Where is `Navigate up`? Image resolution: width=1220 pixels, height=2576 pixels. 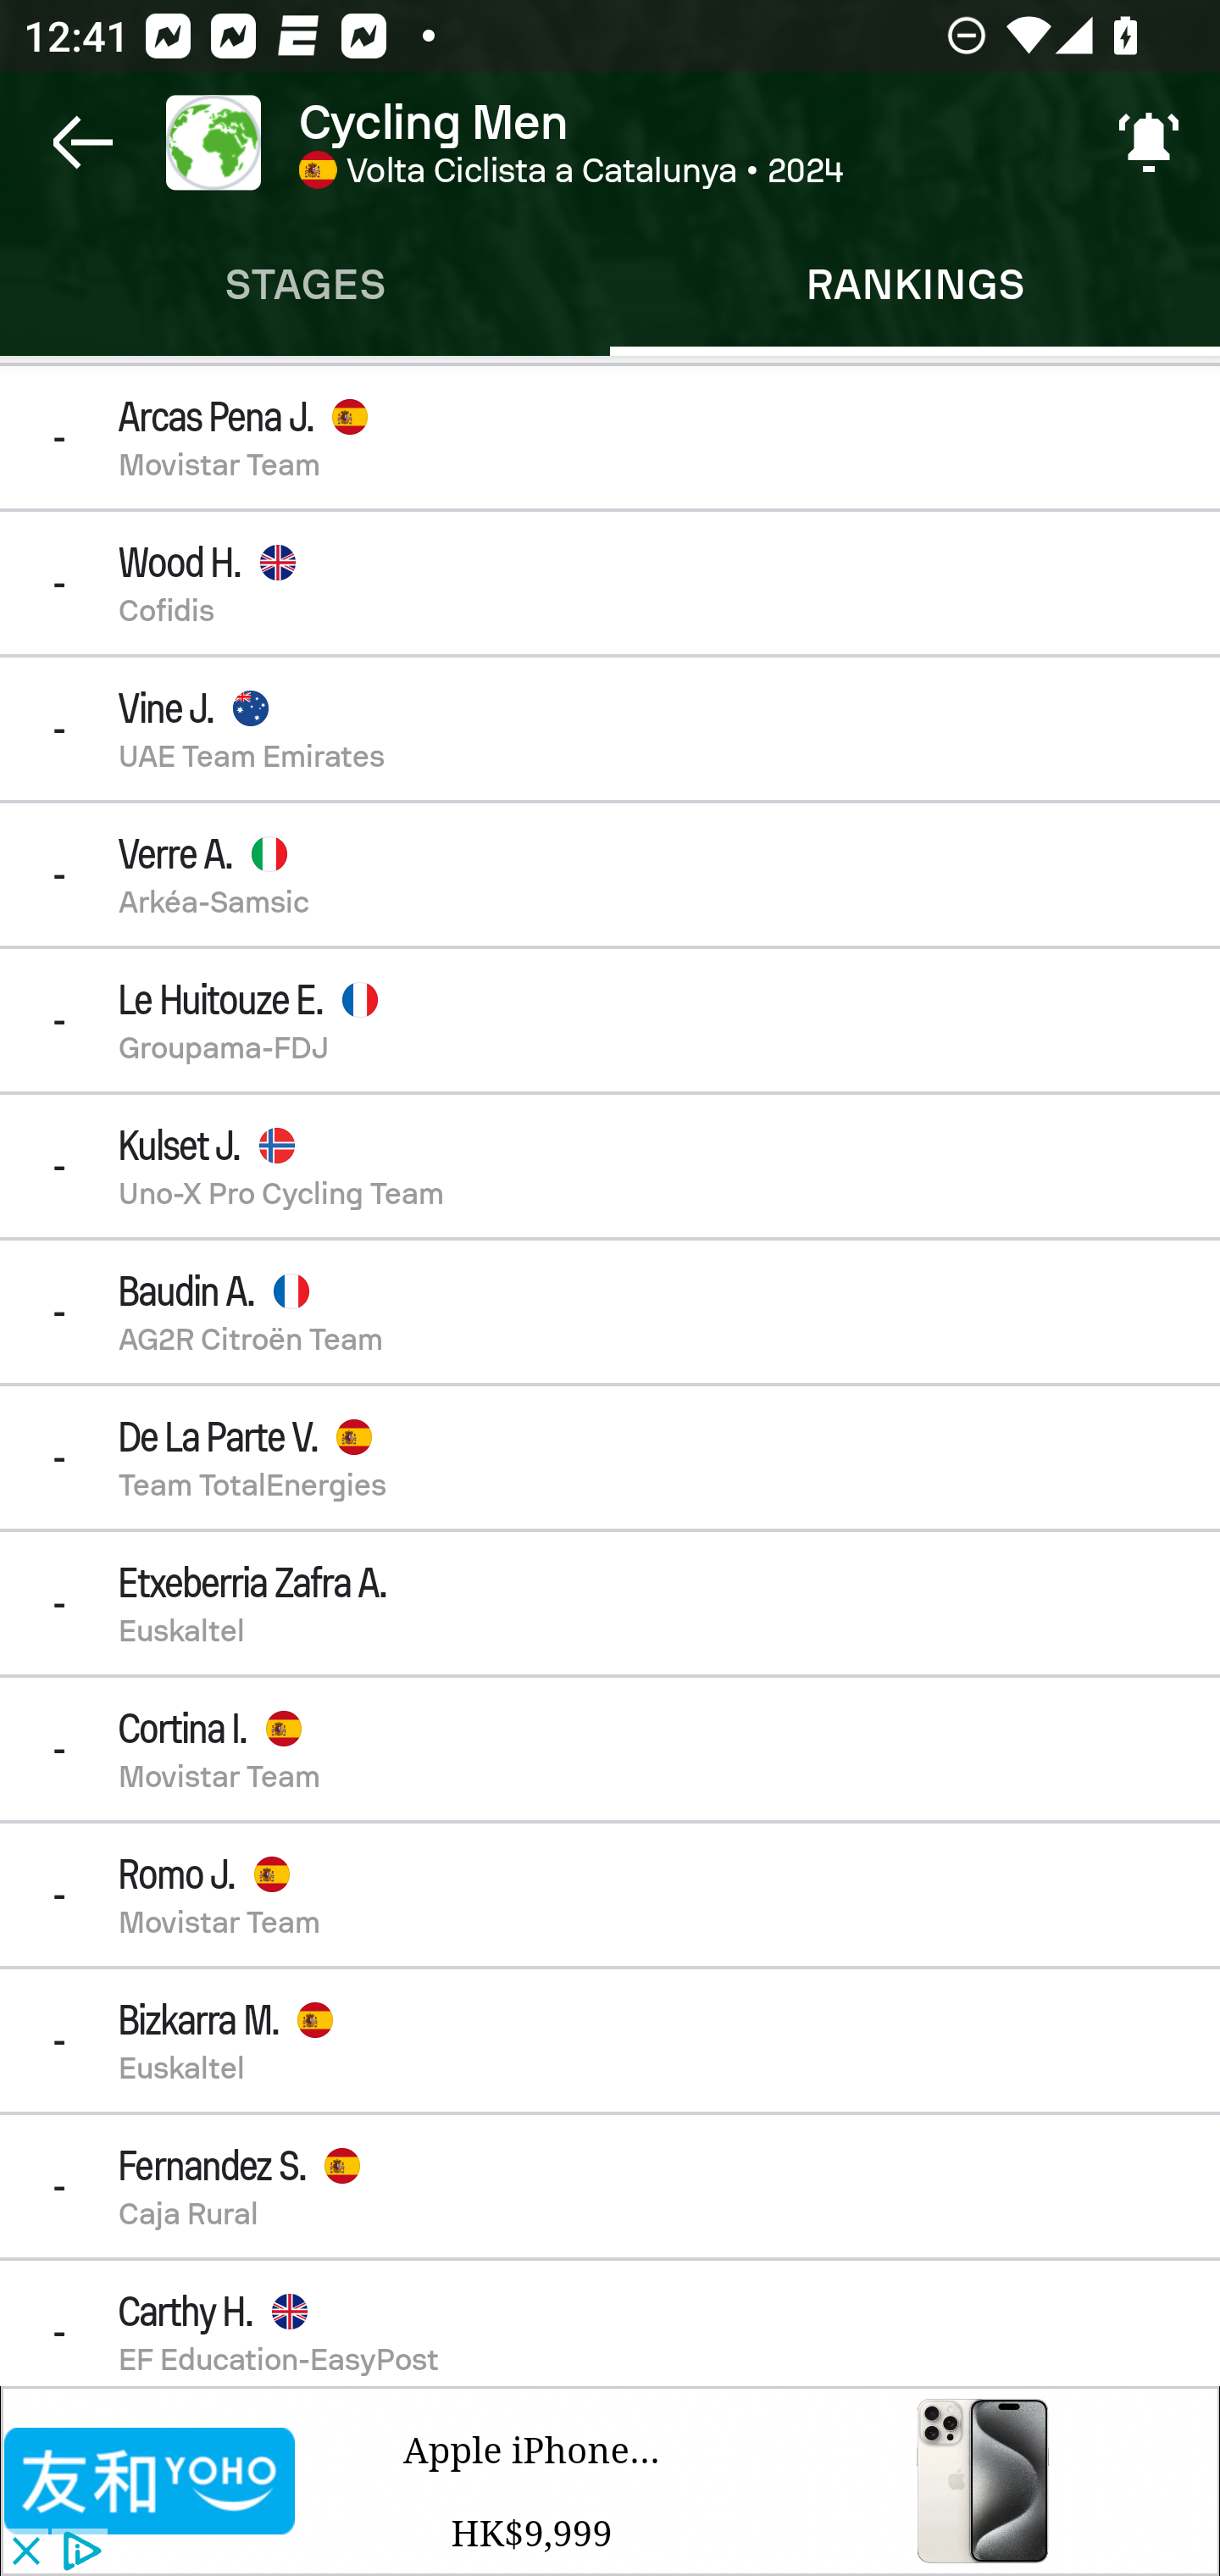 Navigate up is located at coordinates (83, 142).